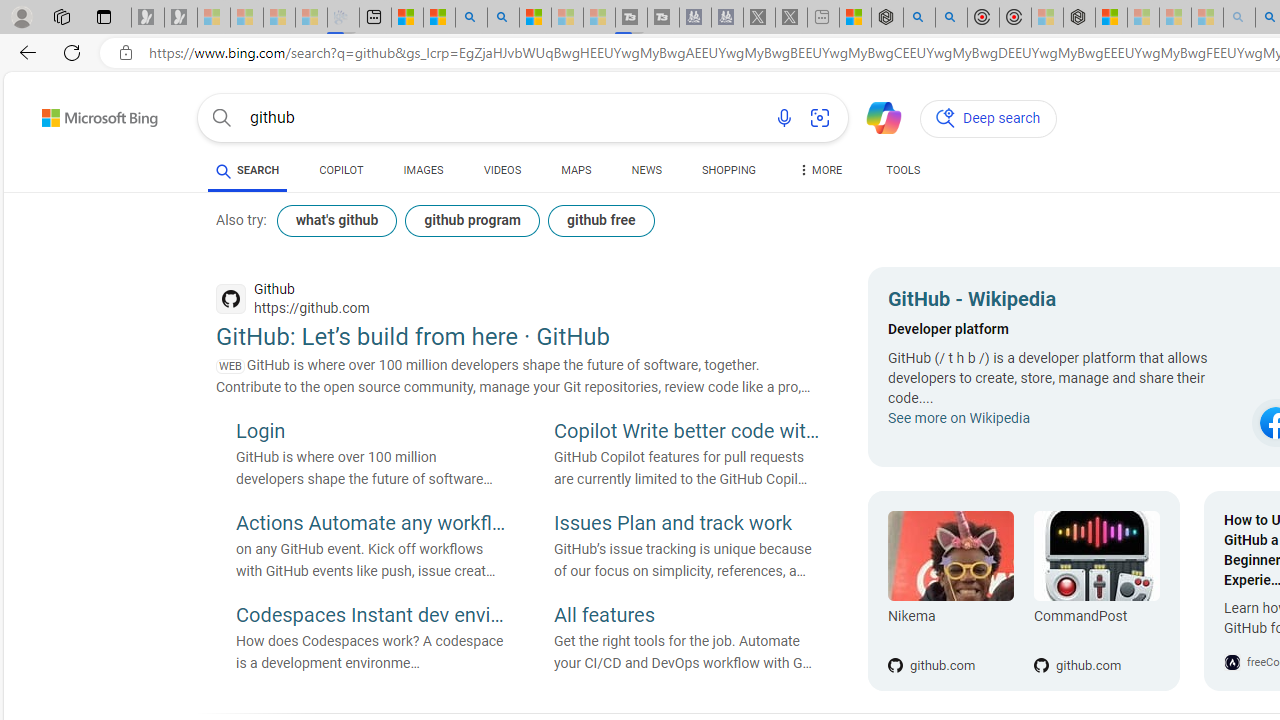 Image resolution: width=1280 pixels, height=720 pixels. Describe the element at coordinates (342, 170) in the screenshot. I see `COPILOT` at that location.